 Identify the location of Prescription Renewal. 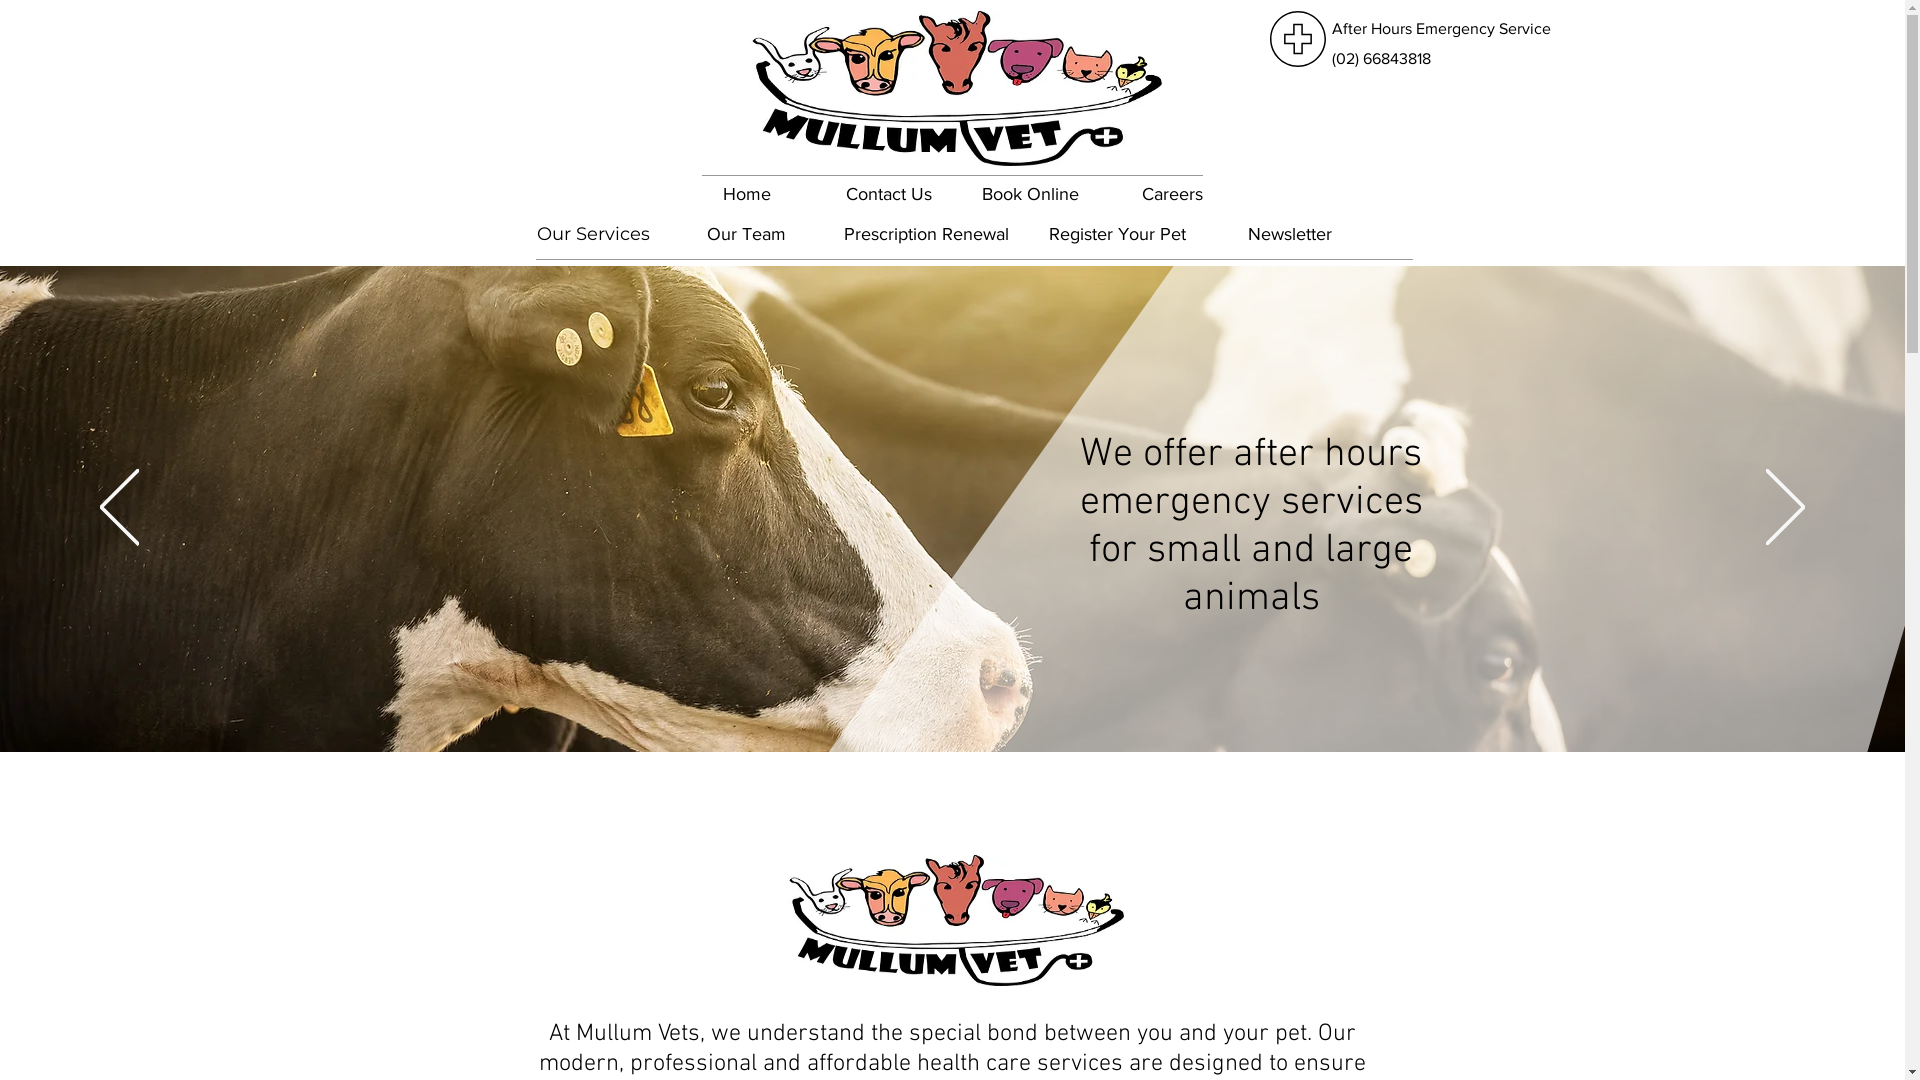
(926, 235).